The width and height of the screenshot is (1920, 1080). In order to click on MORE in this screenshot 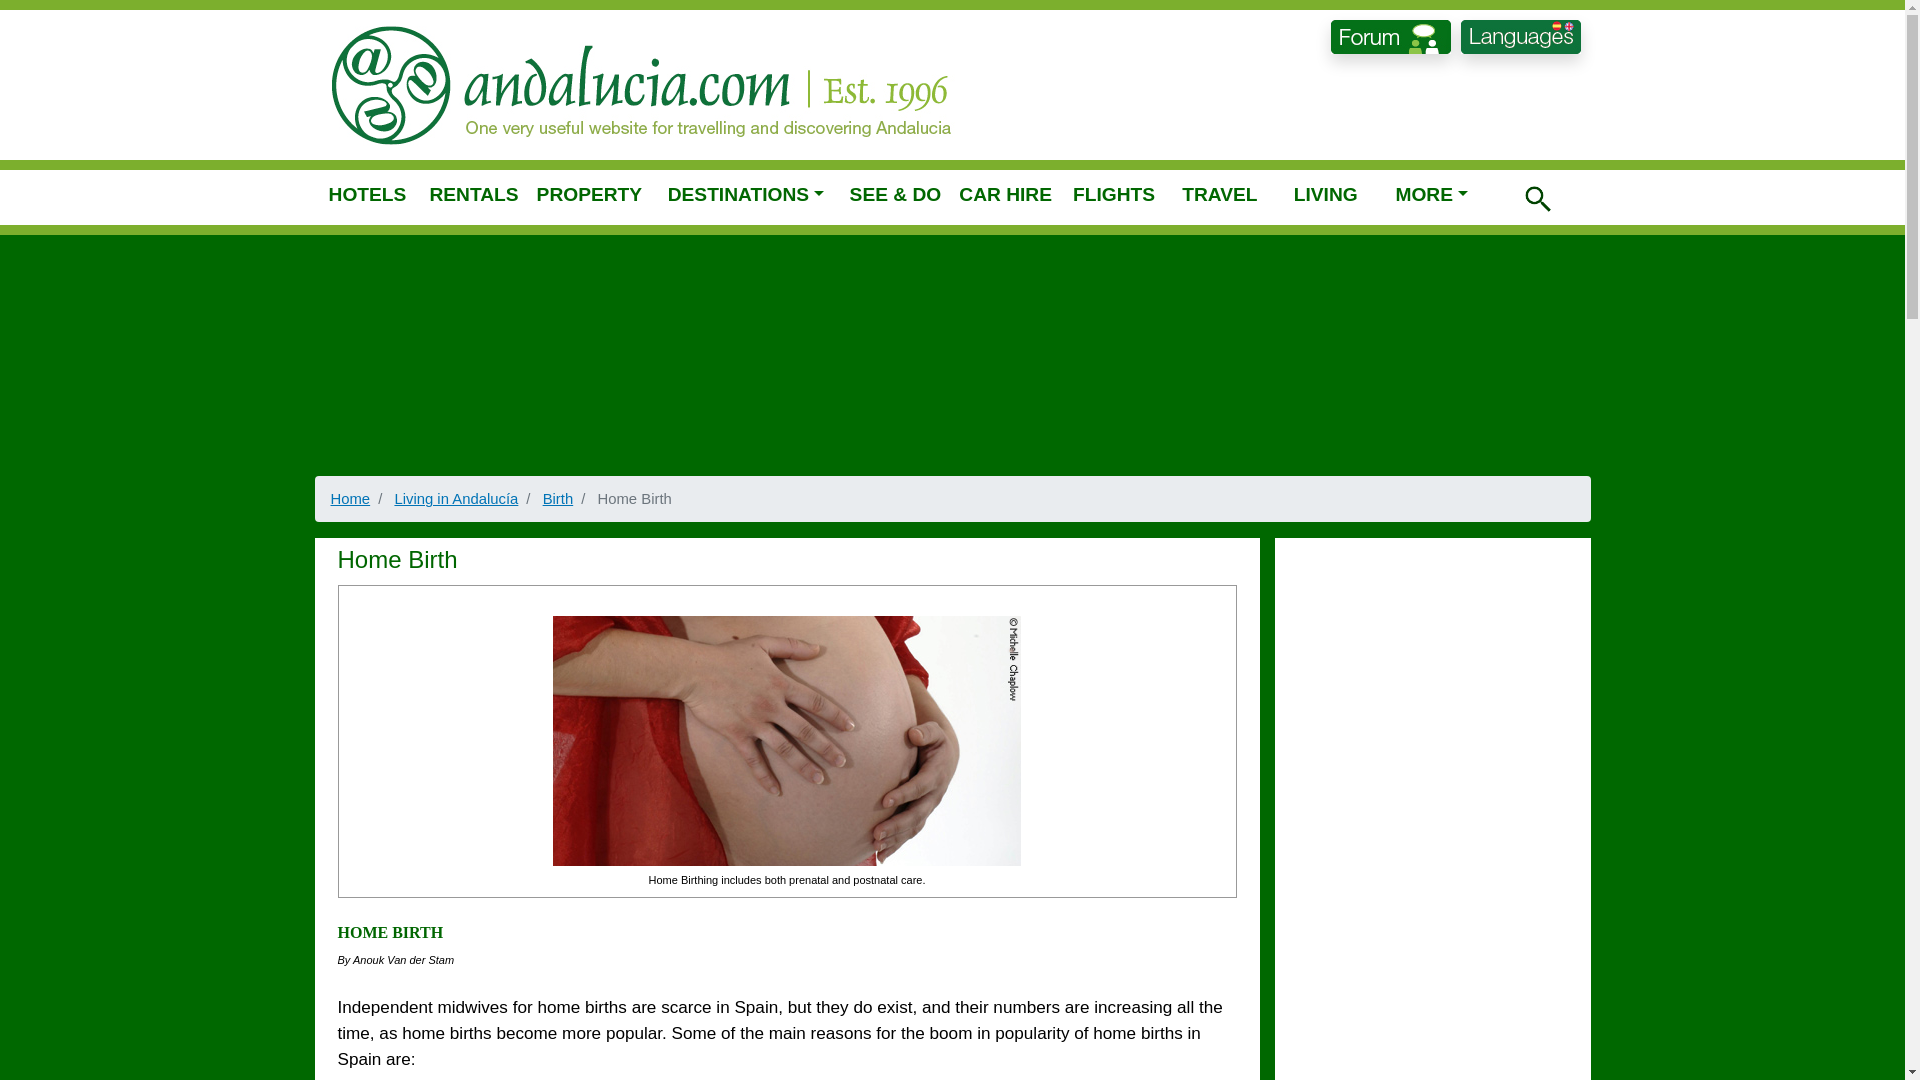, I will do `click(1432, 194)`.